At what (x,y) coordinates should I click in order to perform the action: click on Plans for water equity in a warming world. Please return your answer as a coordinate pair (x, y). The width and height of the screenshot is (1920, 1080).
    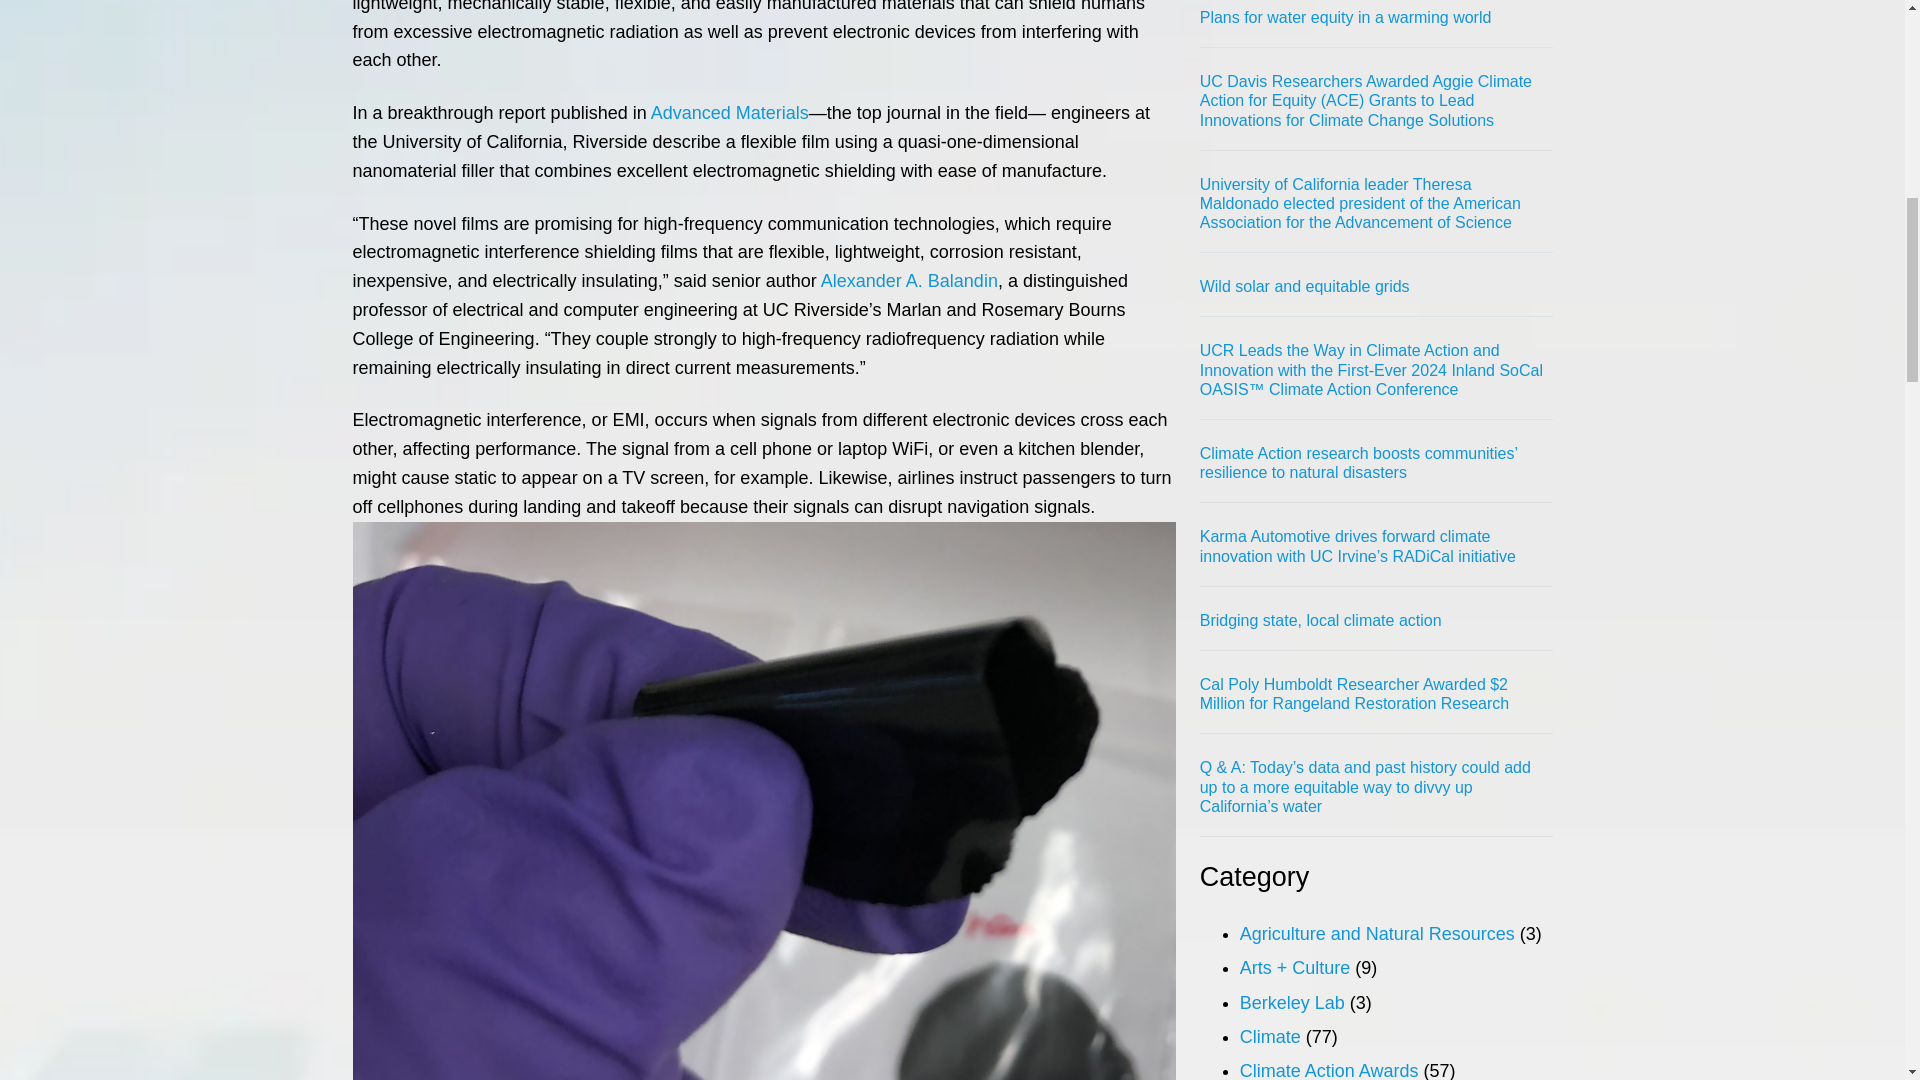
    Looking at the image, I should click on (1346, 17).